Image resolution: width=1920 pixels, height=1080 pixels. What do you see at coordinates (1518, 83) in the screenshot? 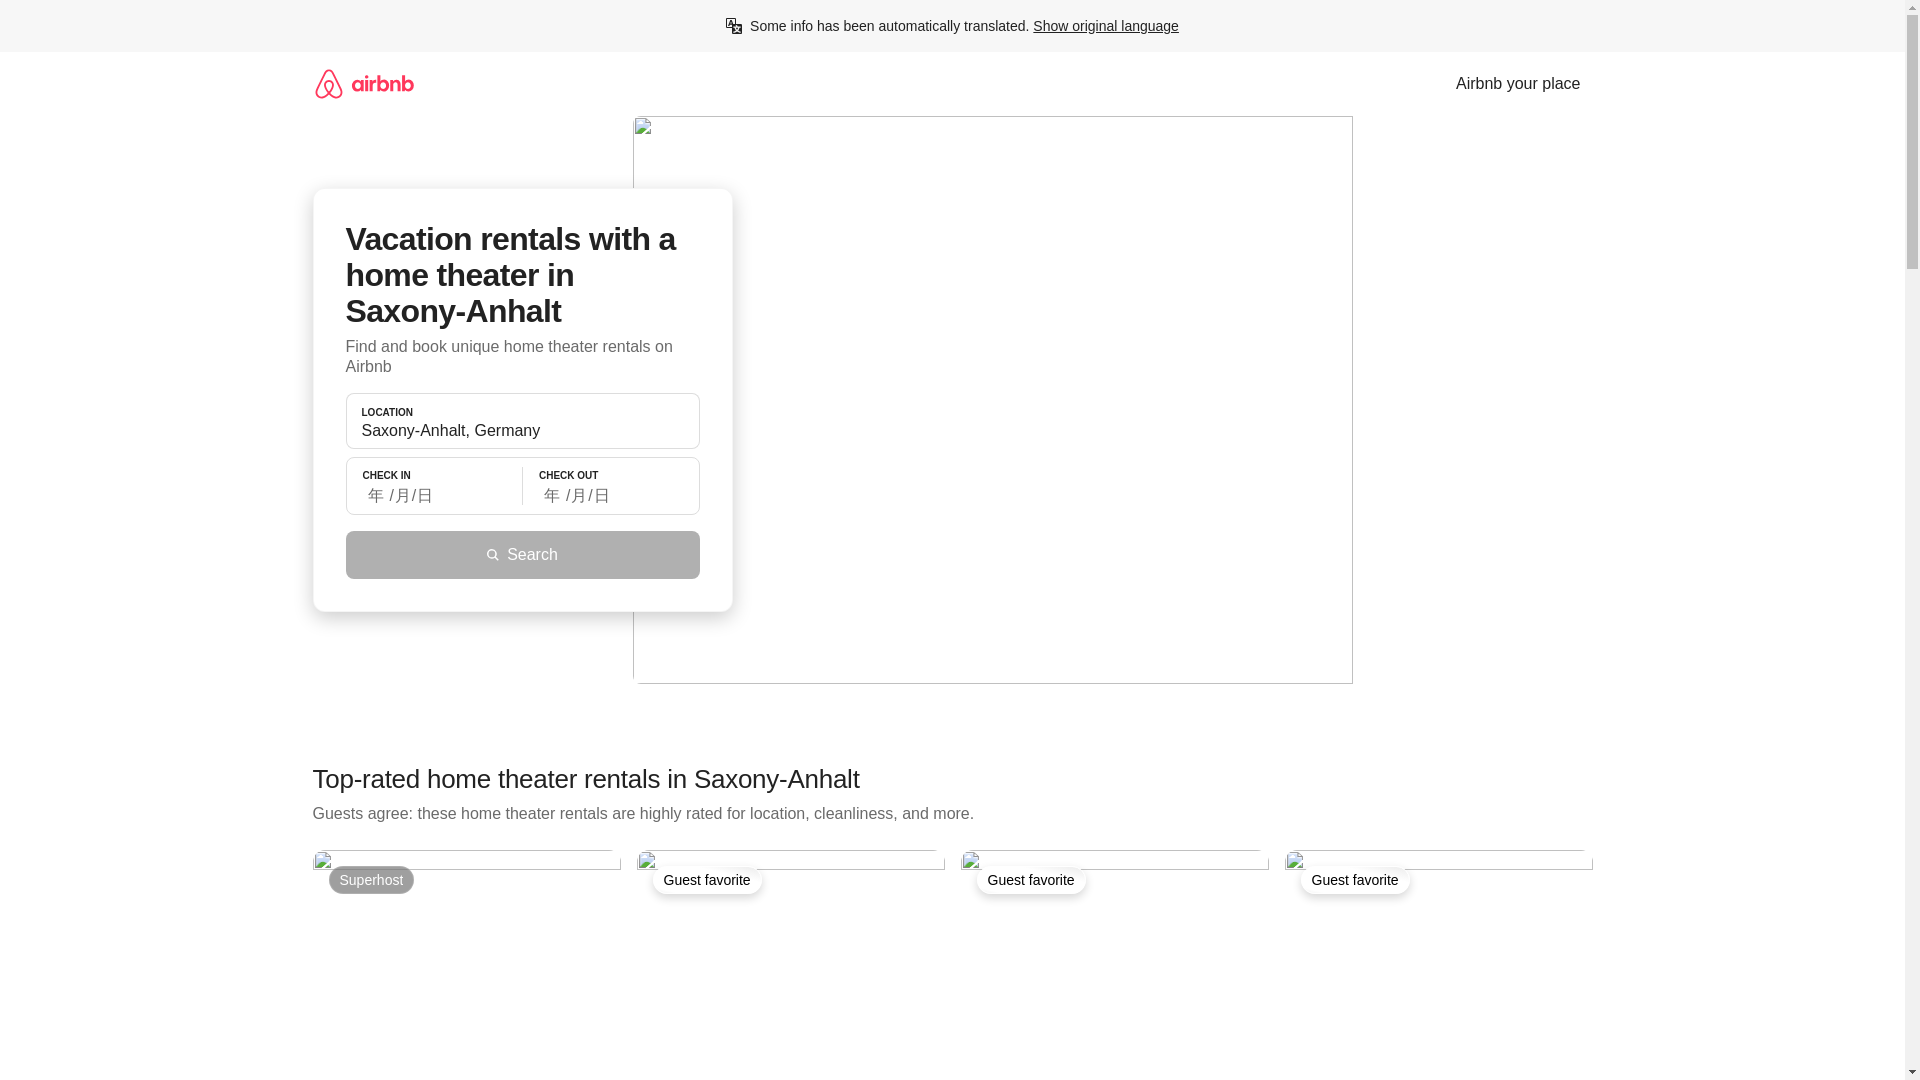
I see `Airbnb your place` at bounding box center [1518, 83].